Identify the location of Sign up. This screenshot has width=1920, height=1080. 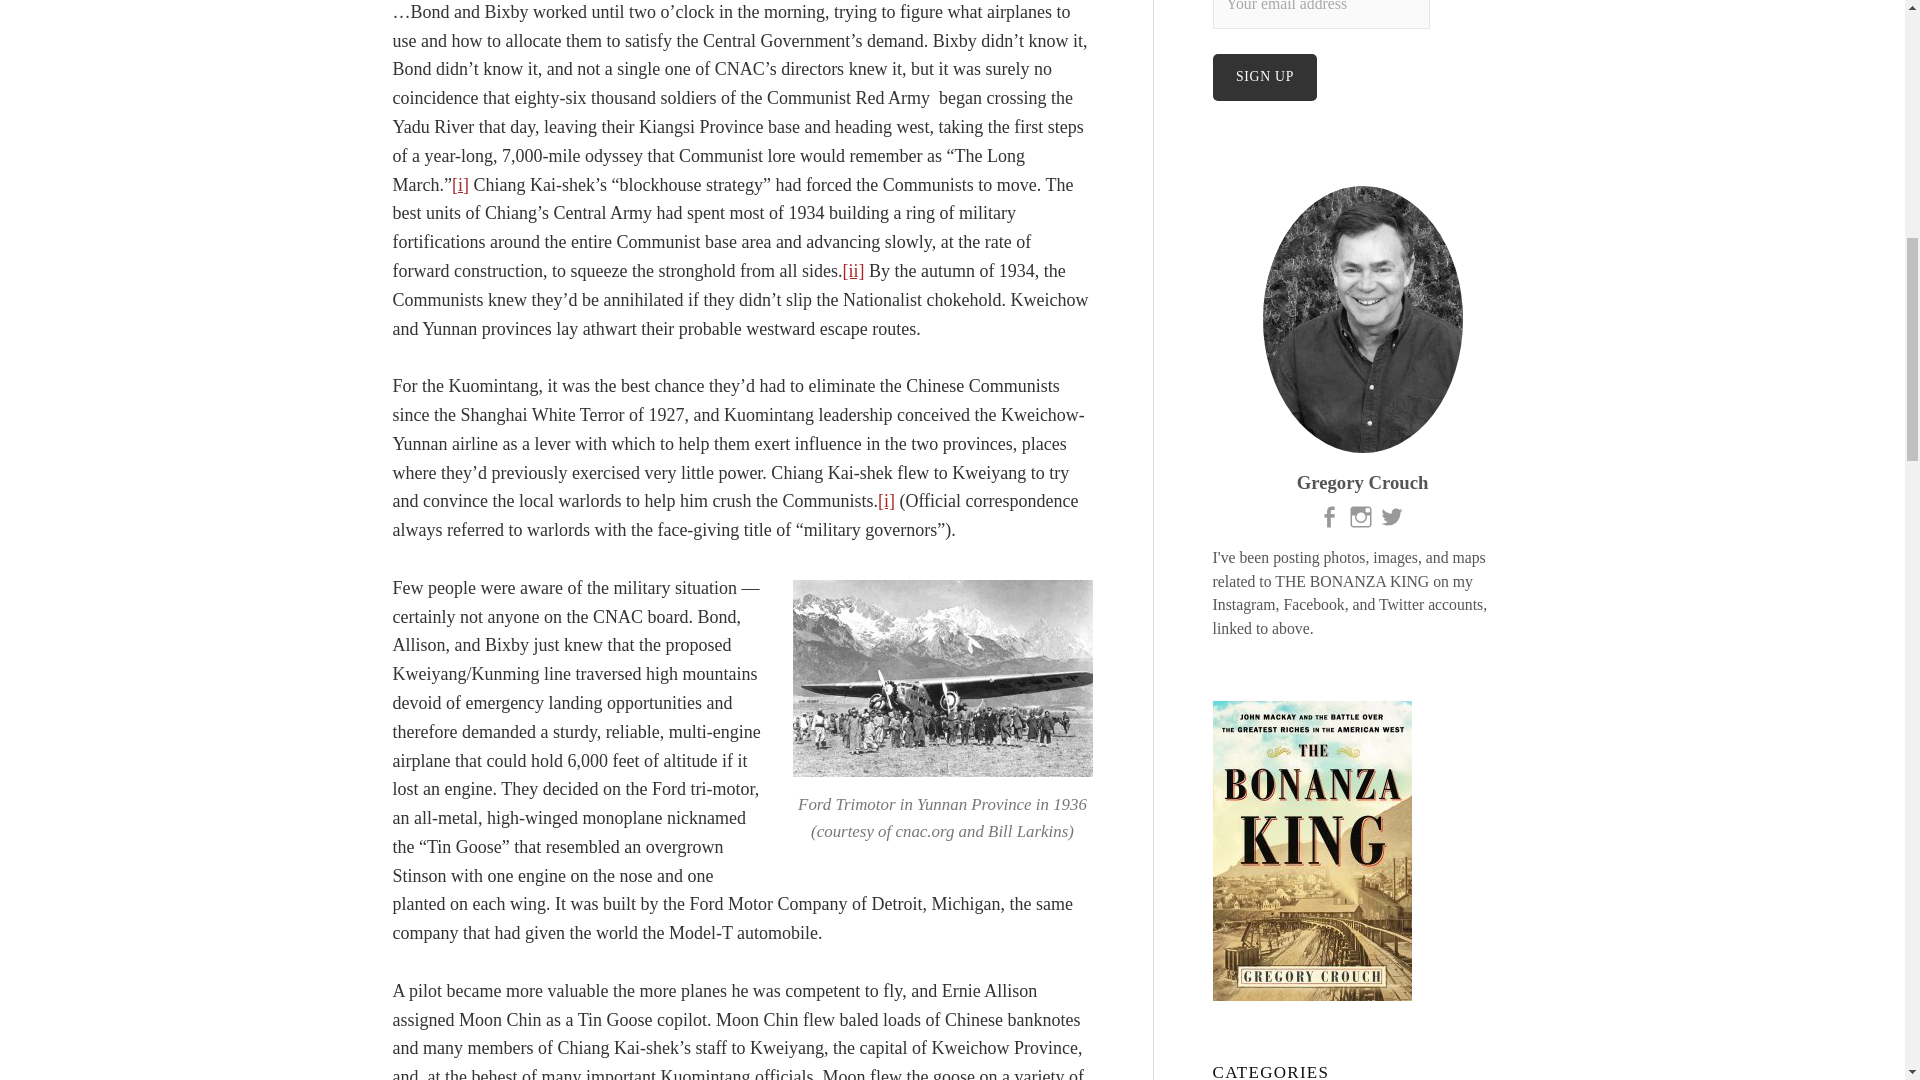
(1265, 78).